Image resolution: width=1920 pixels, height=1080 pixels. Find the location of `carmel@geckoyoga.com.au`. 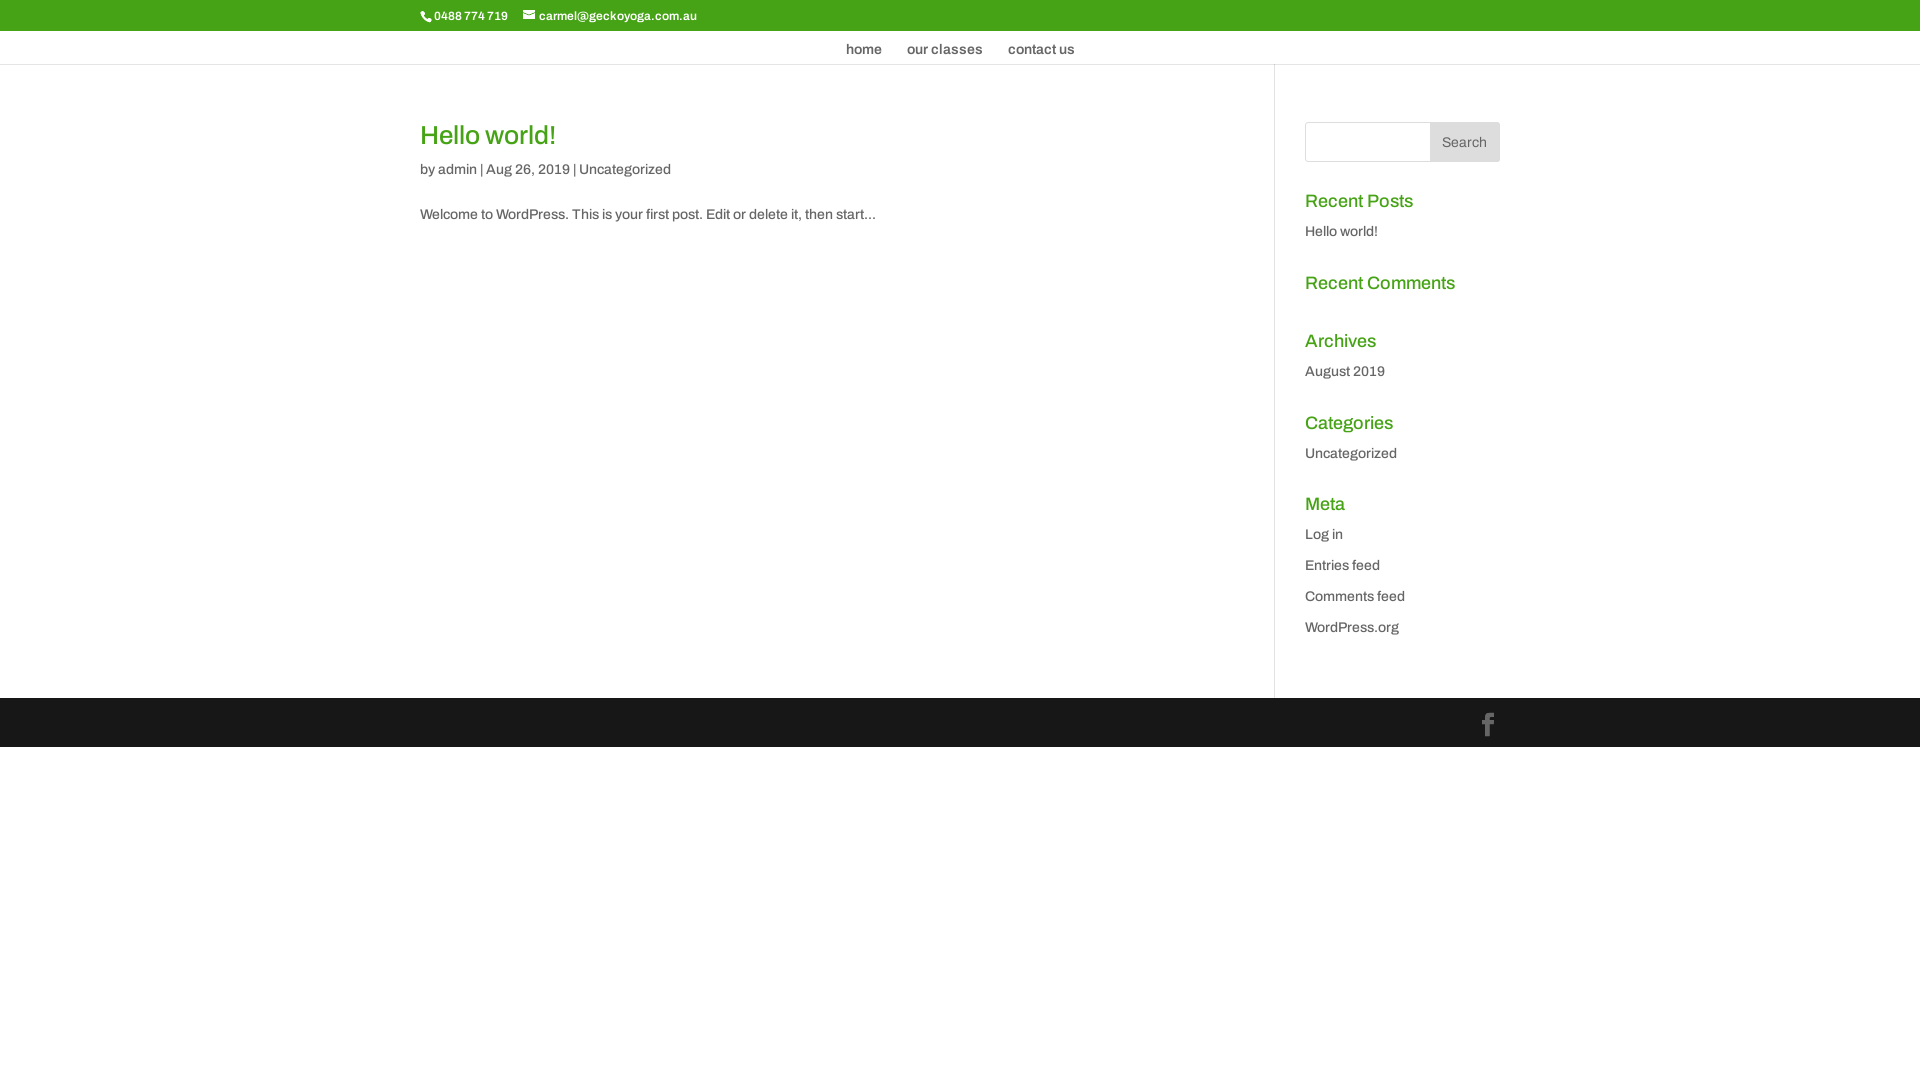

carmel@geckoyoga.com.au is located at coordinates (610, 16).